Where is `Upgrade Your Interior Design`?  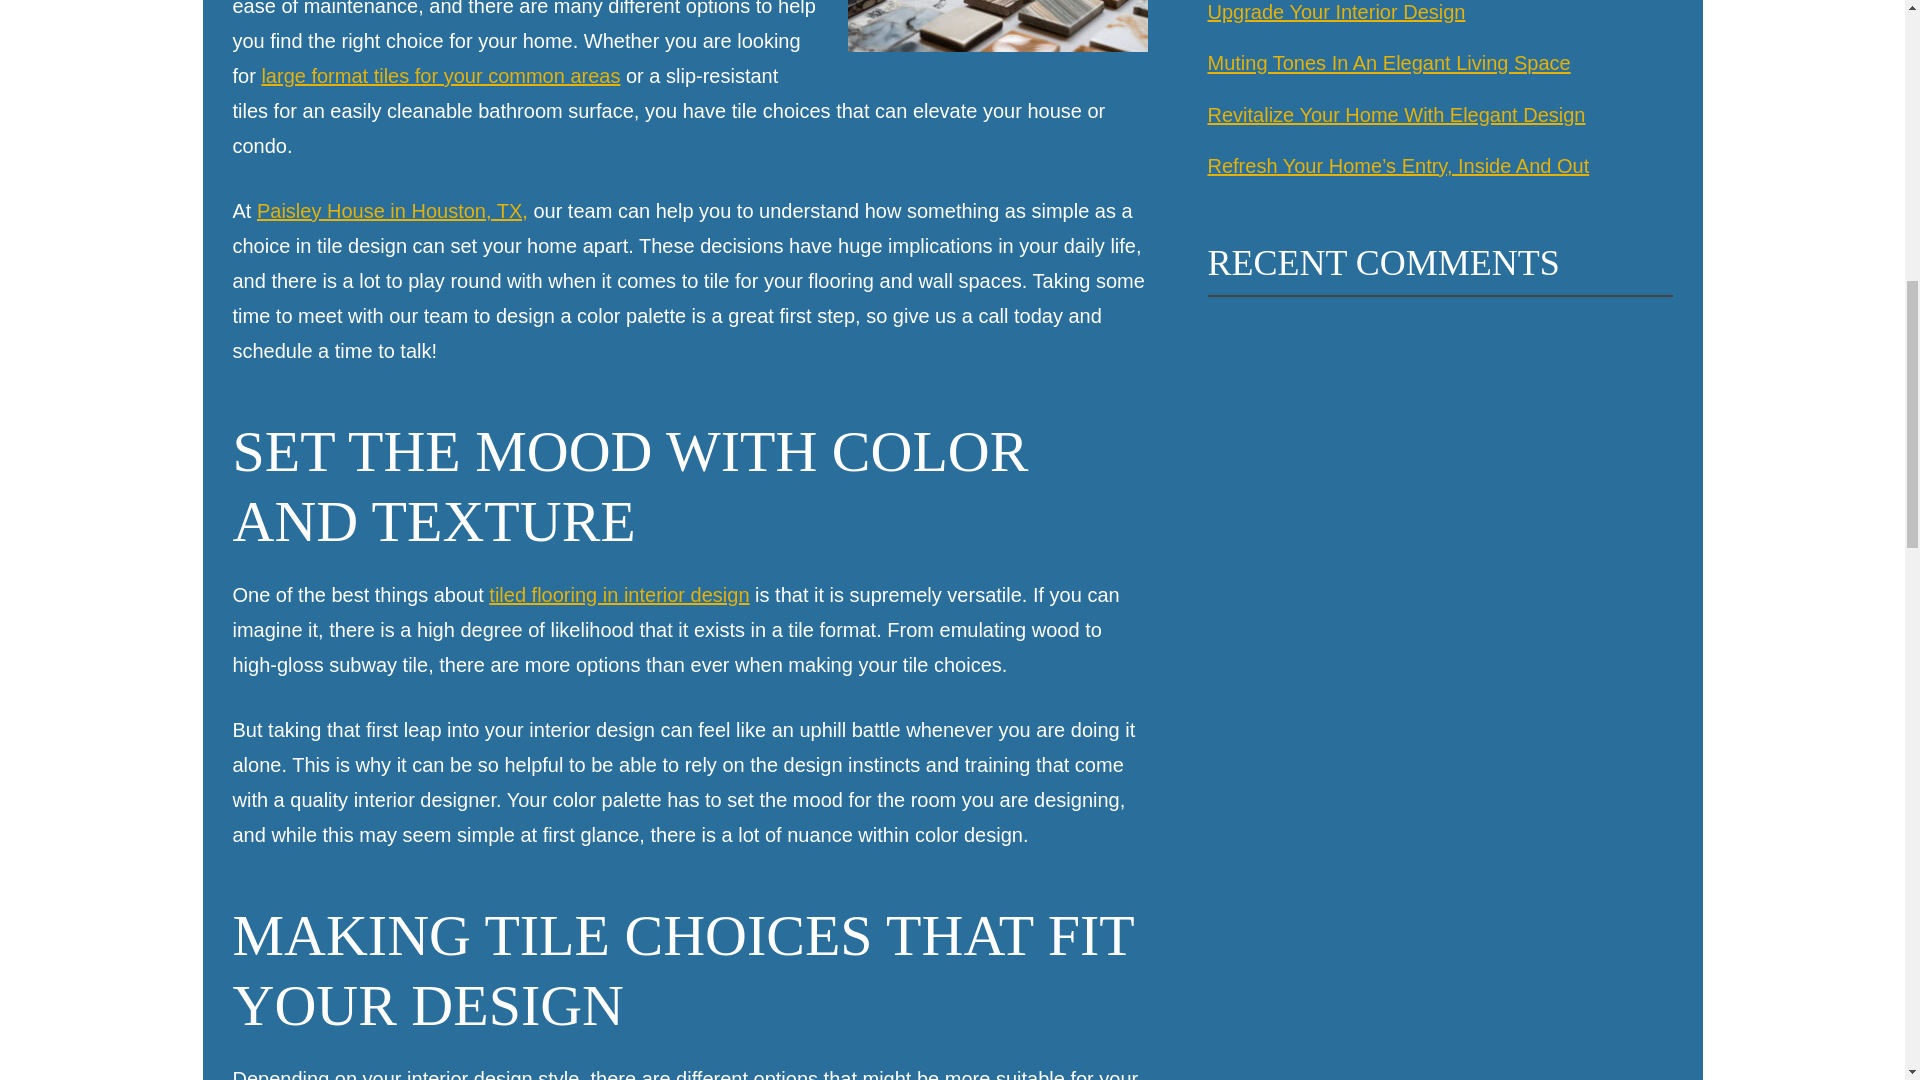 Upgrade Your Interior Design is located at coordinates (1336, 12).